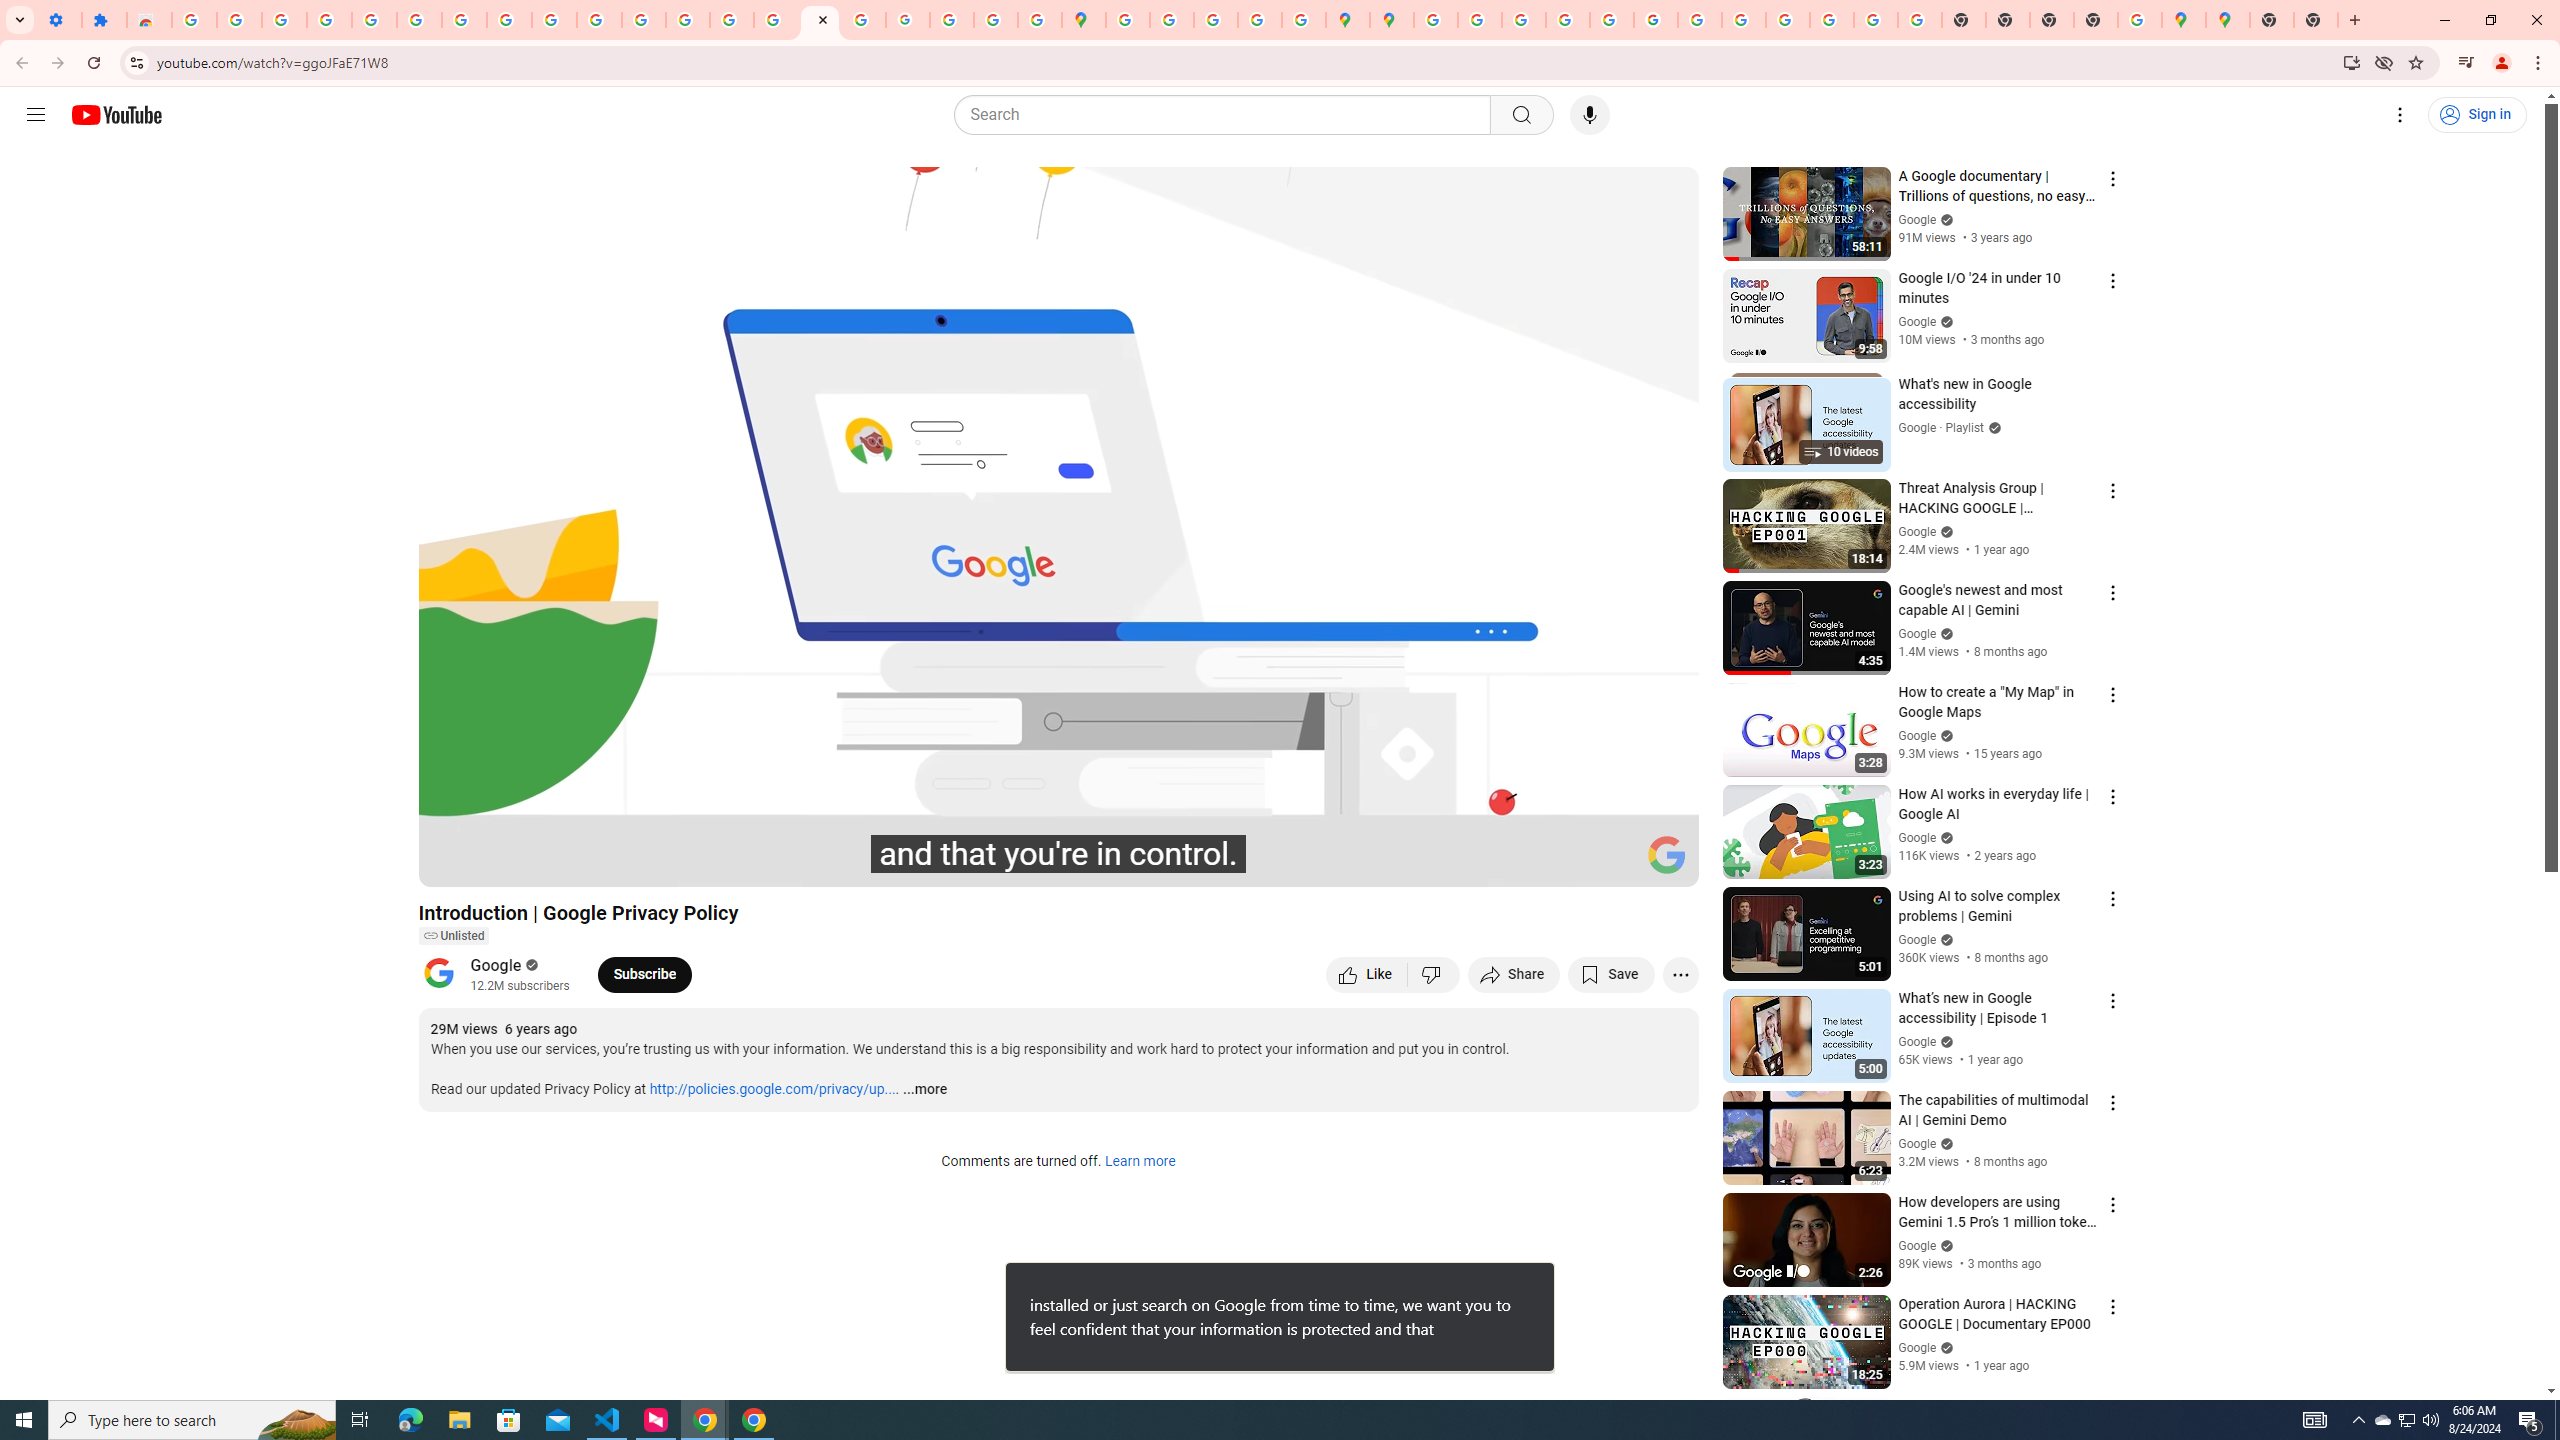  What do you see at coordinates (1680, 974) in the screenshot?
I see `More actions` at bounding box center [1680, 974].